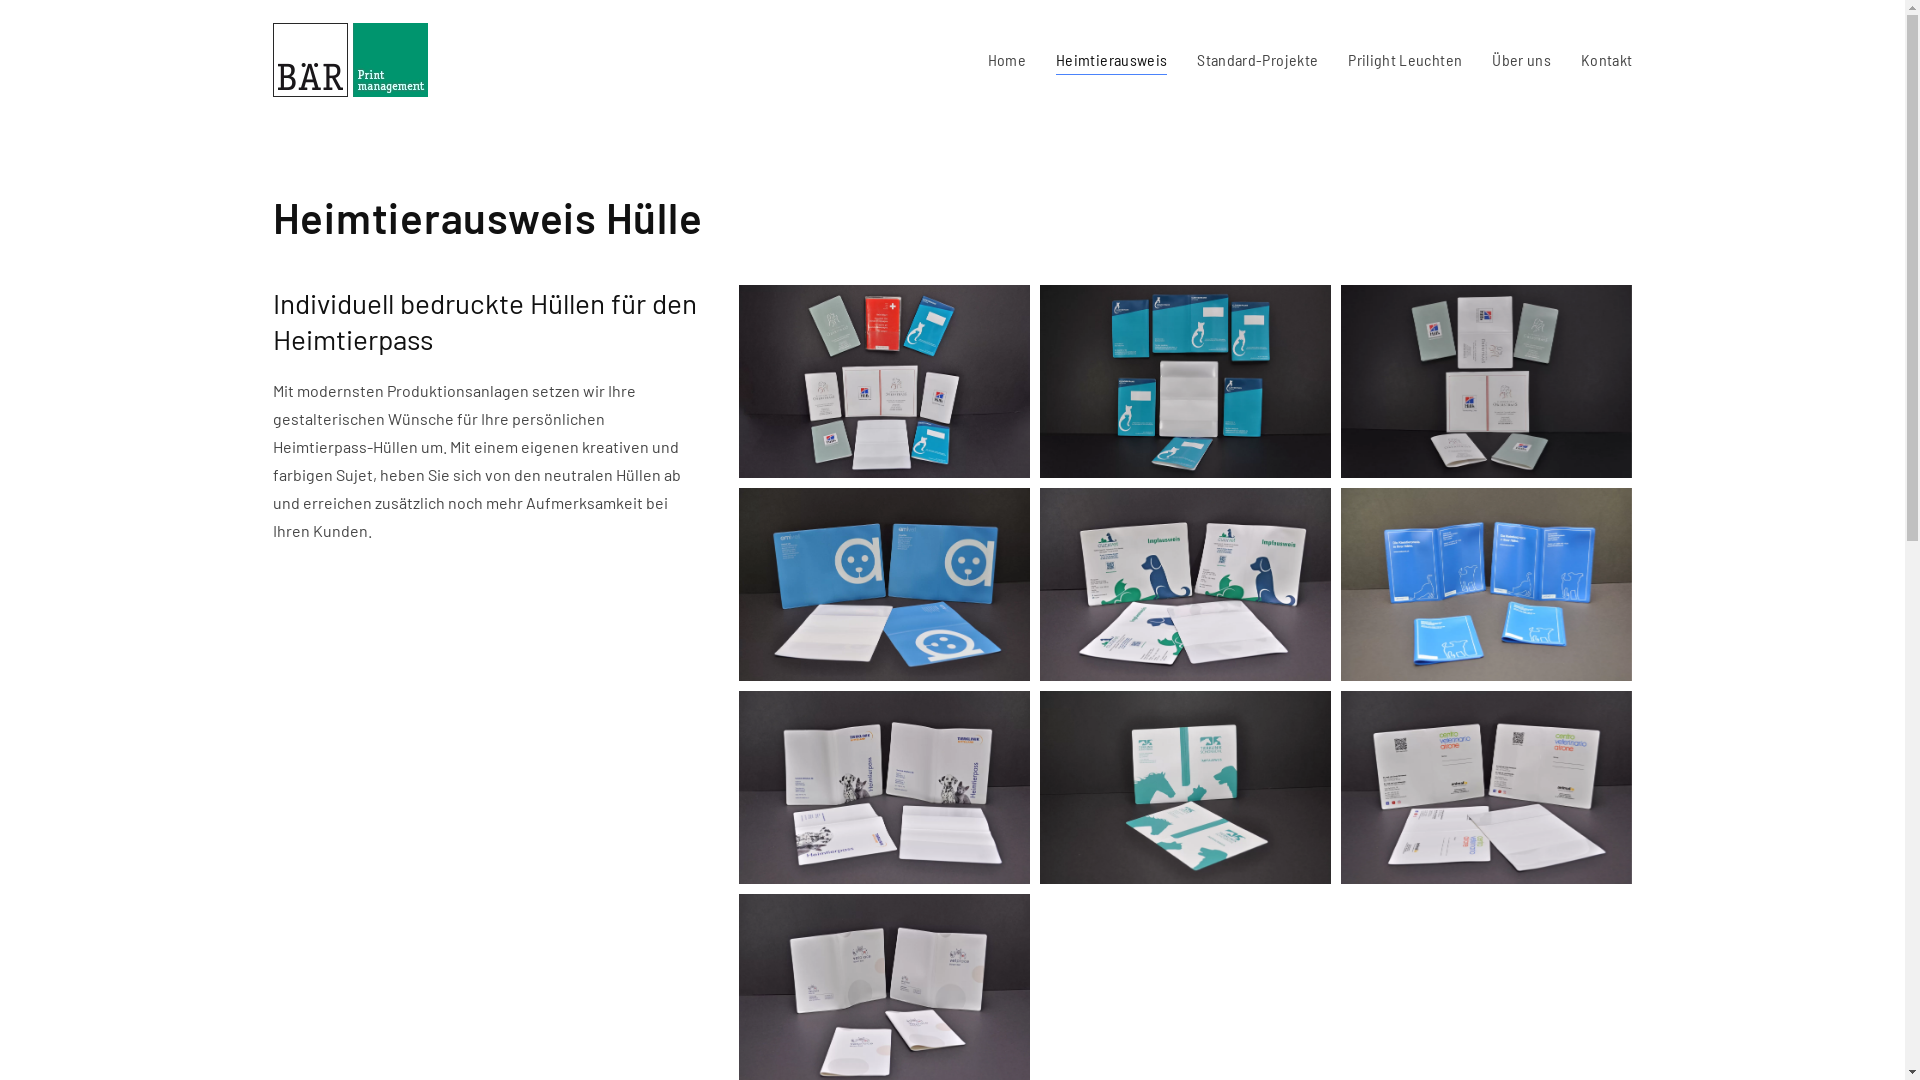 This screenshot has width=1920, height=1080. Describe the element at coordinates (1405, 60) in the screenshot. I see `Prilight Leuchten` at that location.